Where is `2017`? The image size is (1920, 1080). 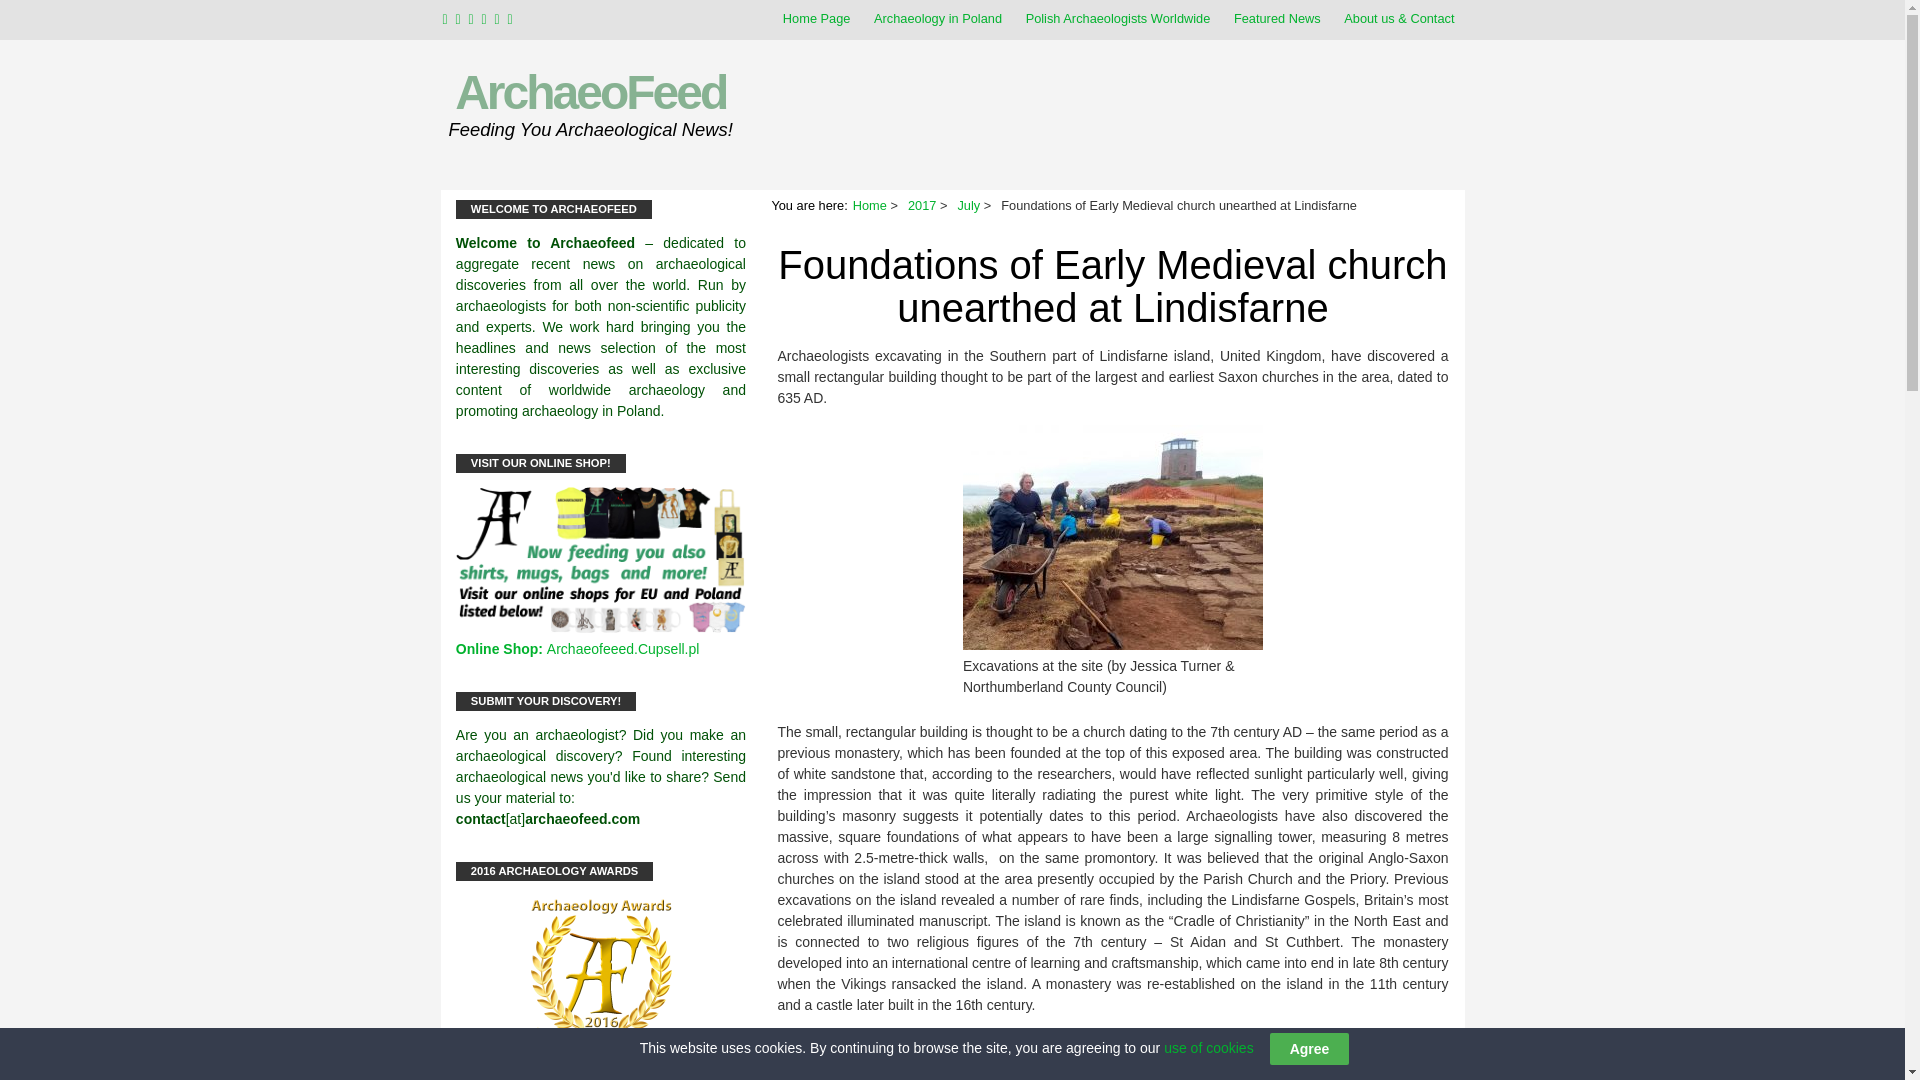 2017 is located at coordinates (922, 204).